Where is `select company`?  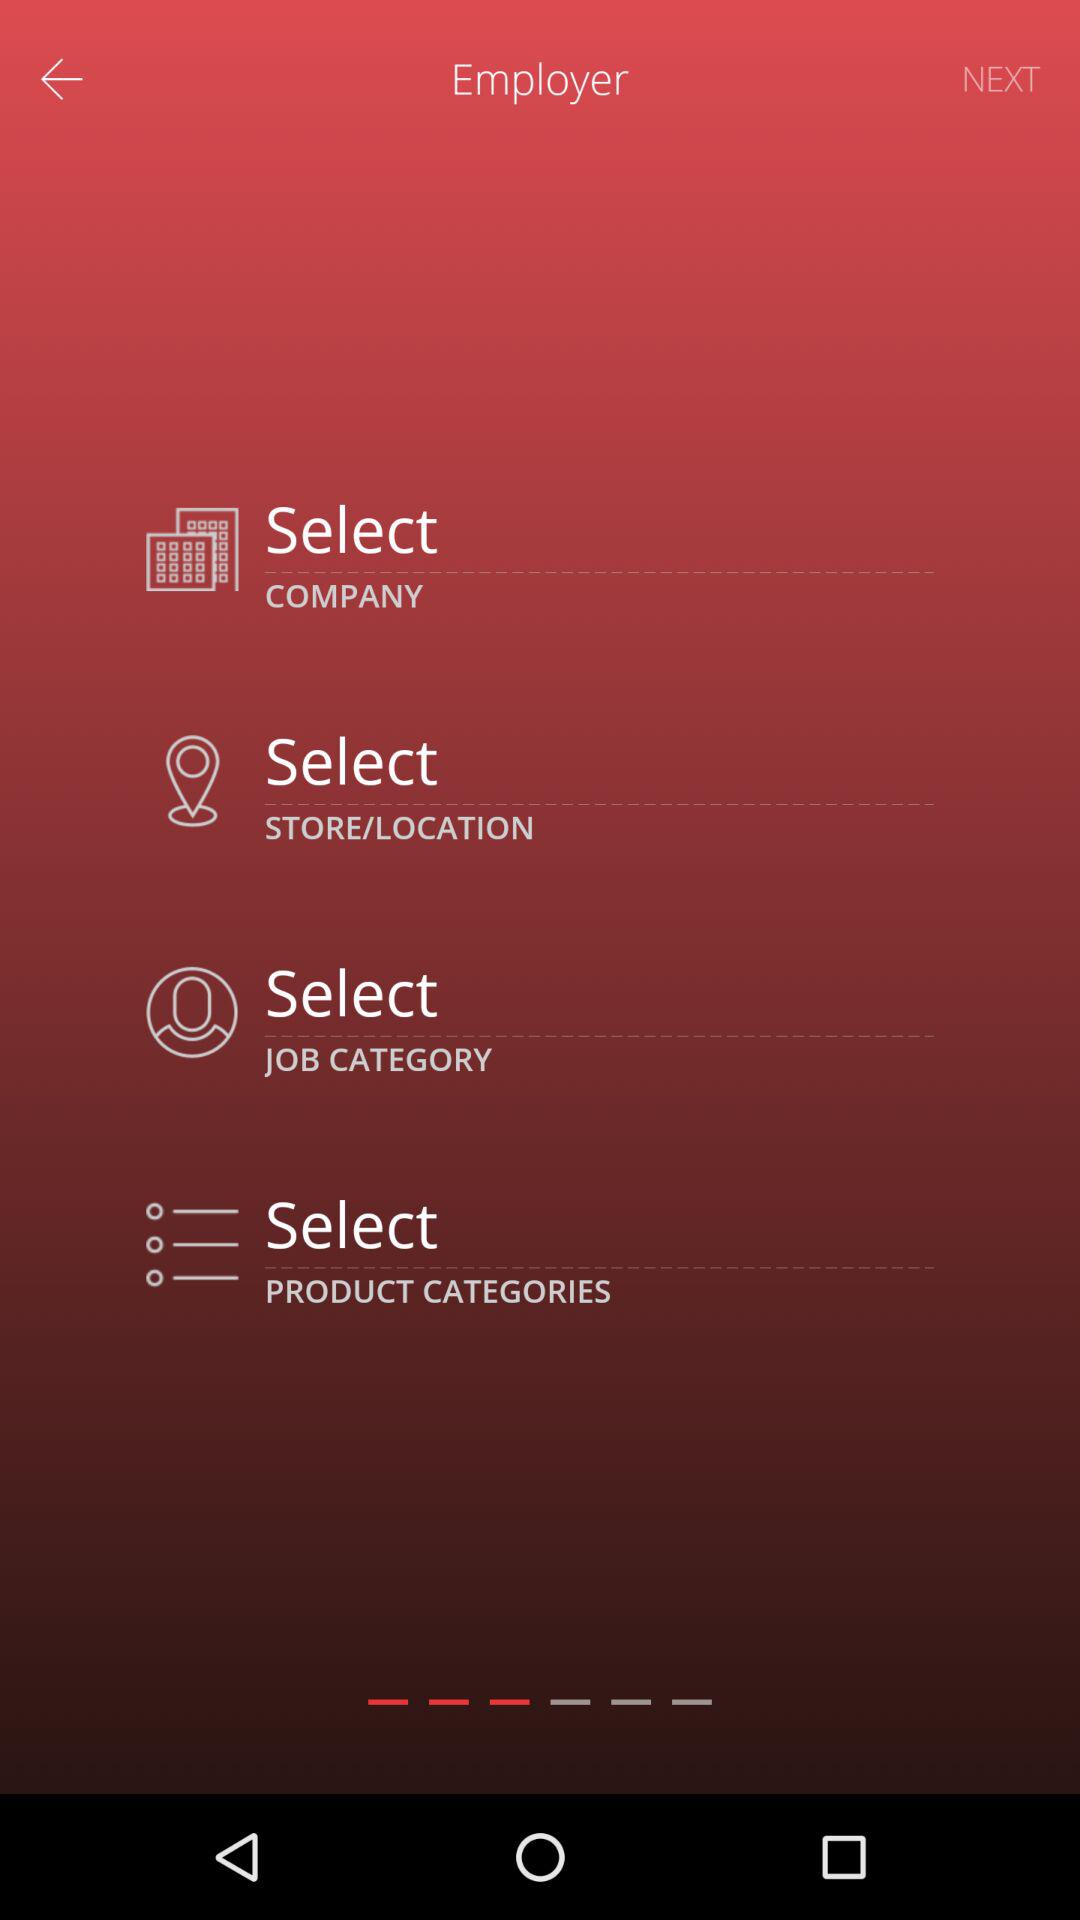 select company is located at coordinates (598, 528).